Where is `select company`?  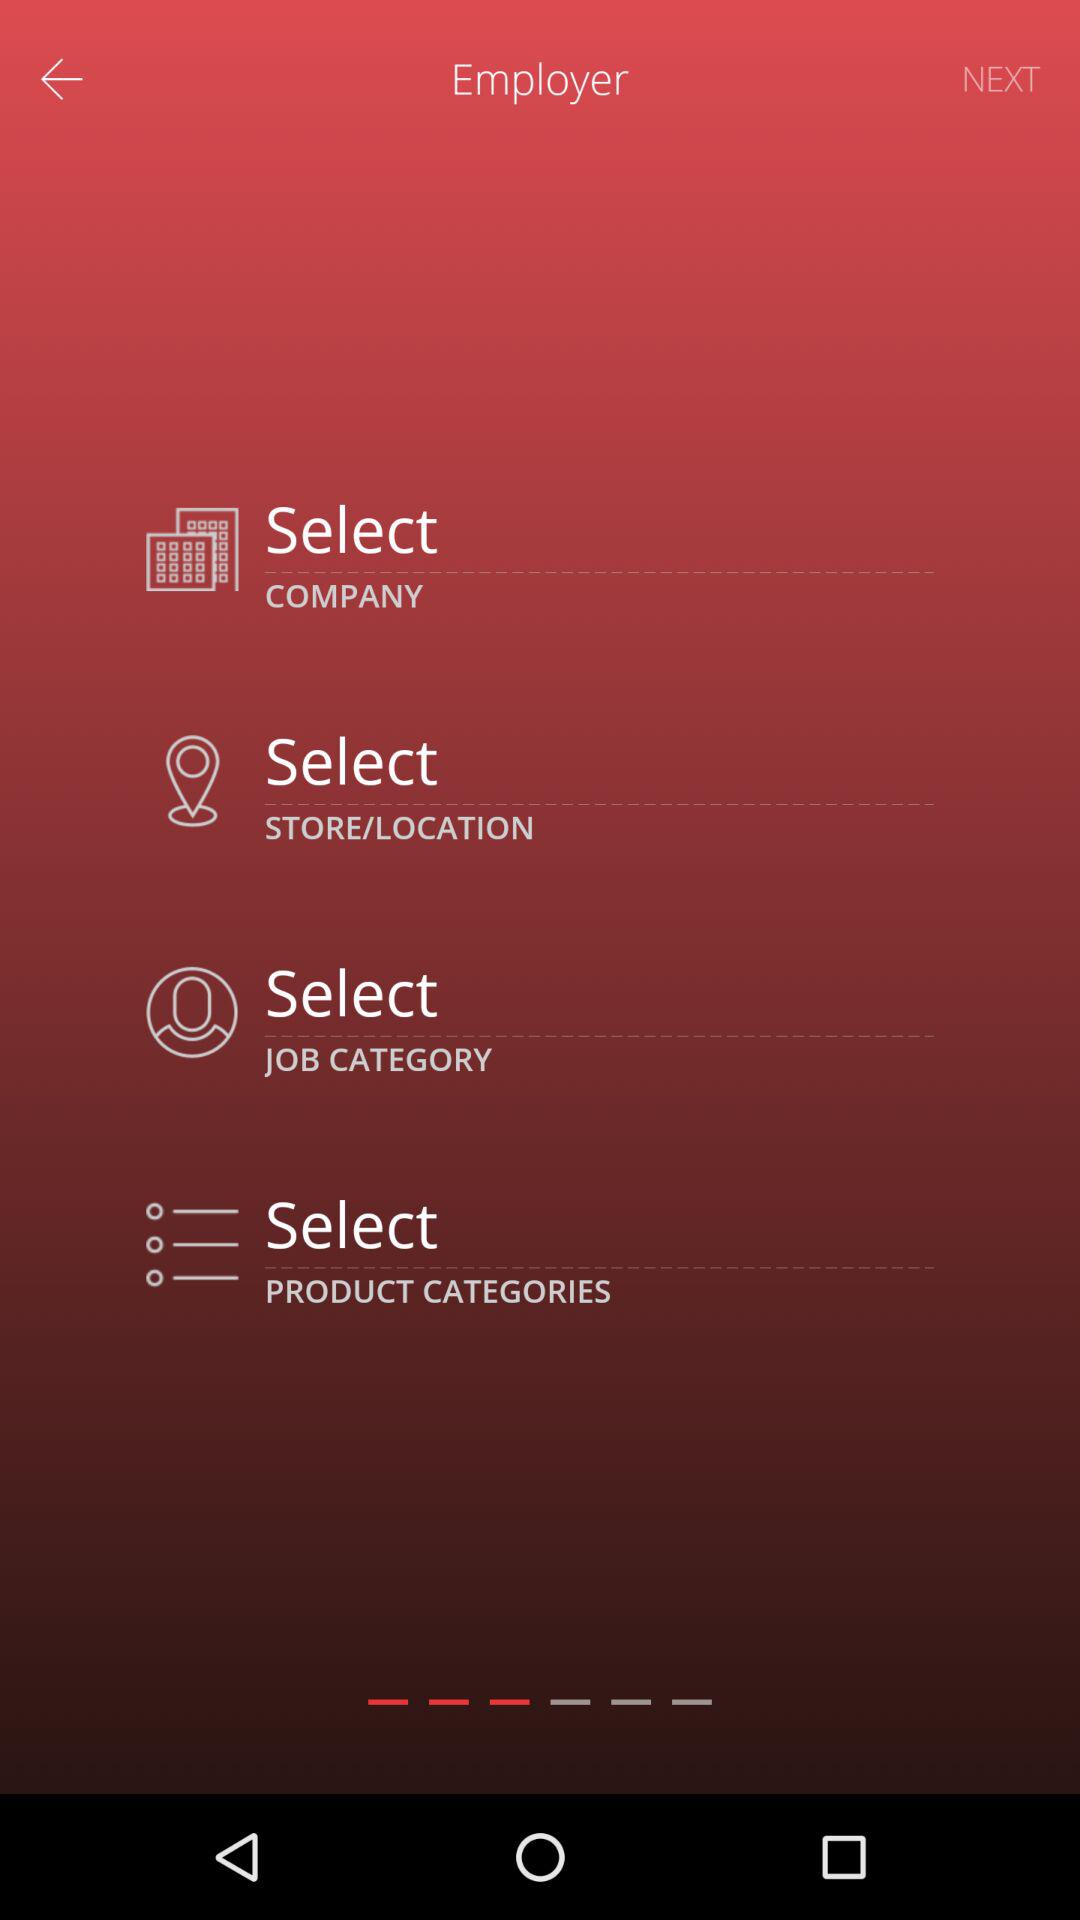 select company is located at coordinates (598, 528).